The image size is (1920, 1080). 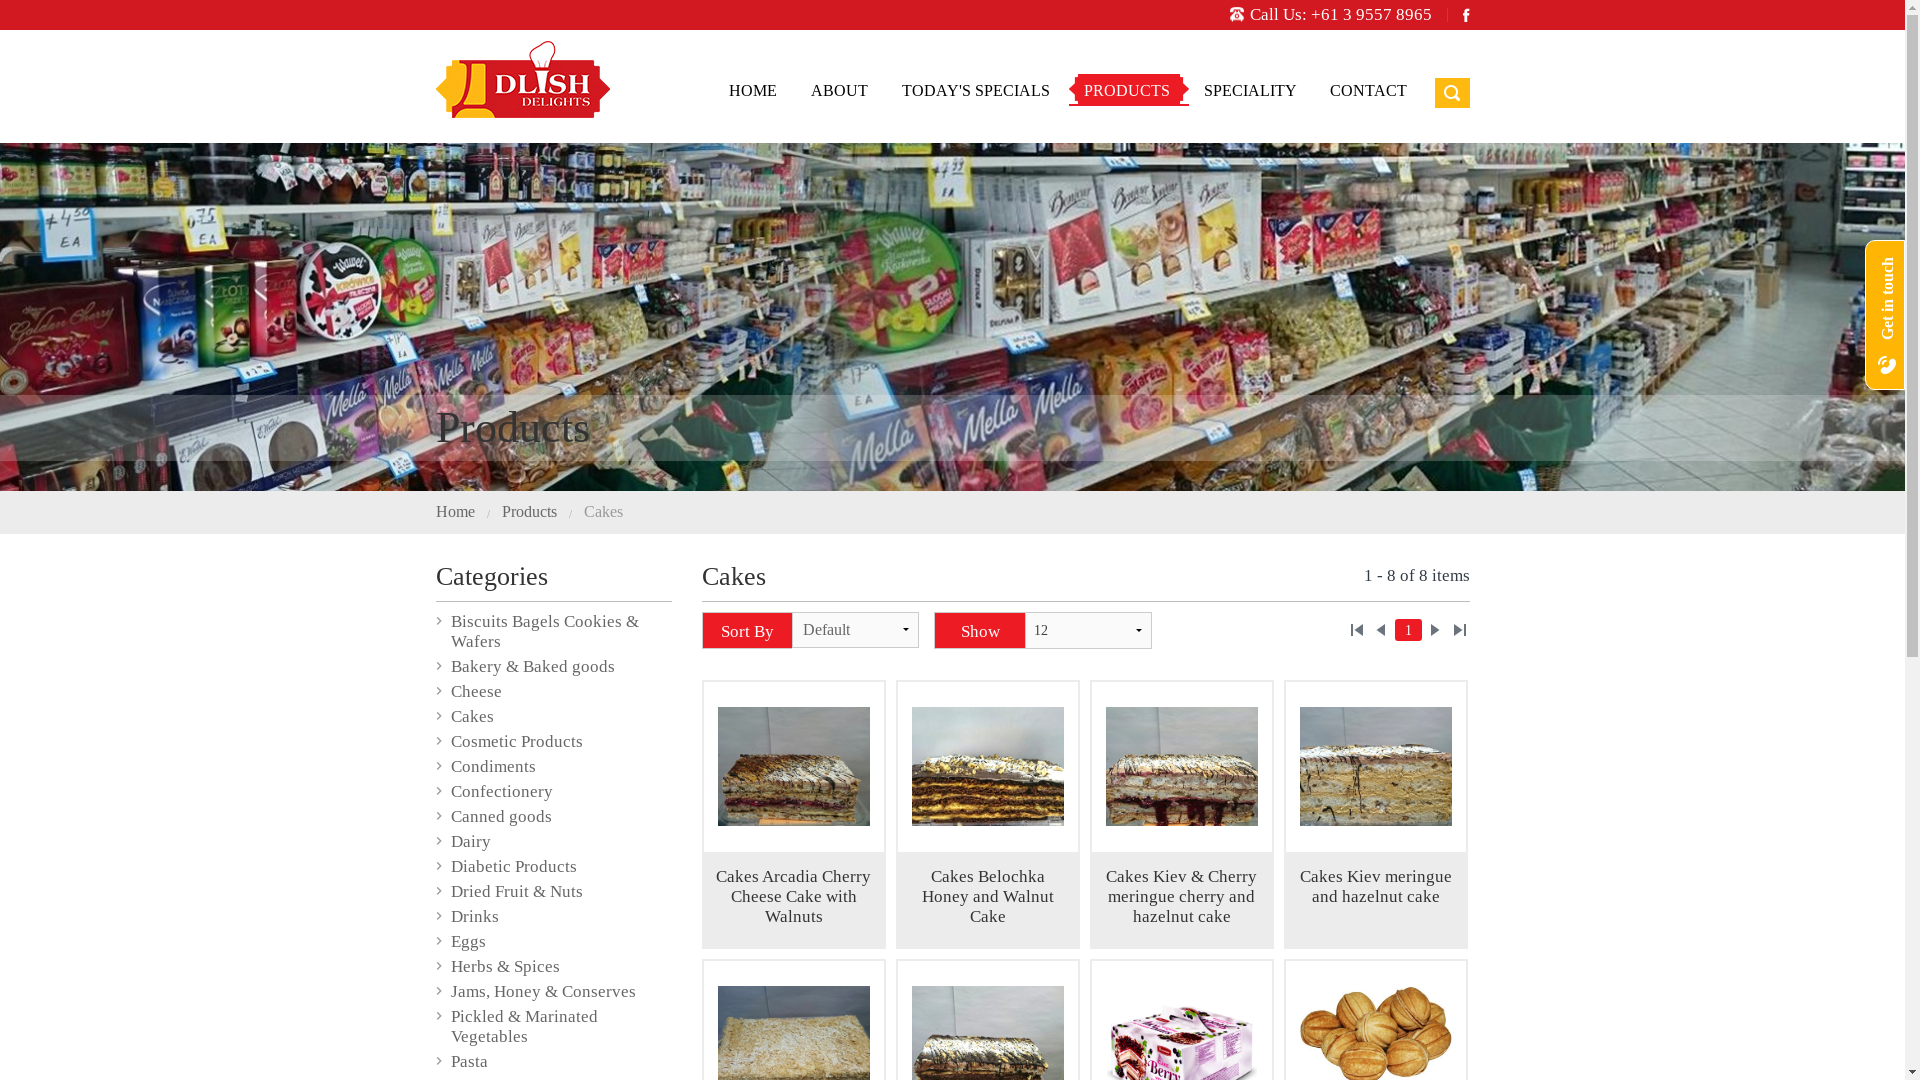 What do you see at coordinates (501, 792) in the screenshot?
I see `Confectionery` at bounding box center [501, 792].